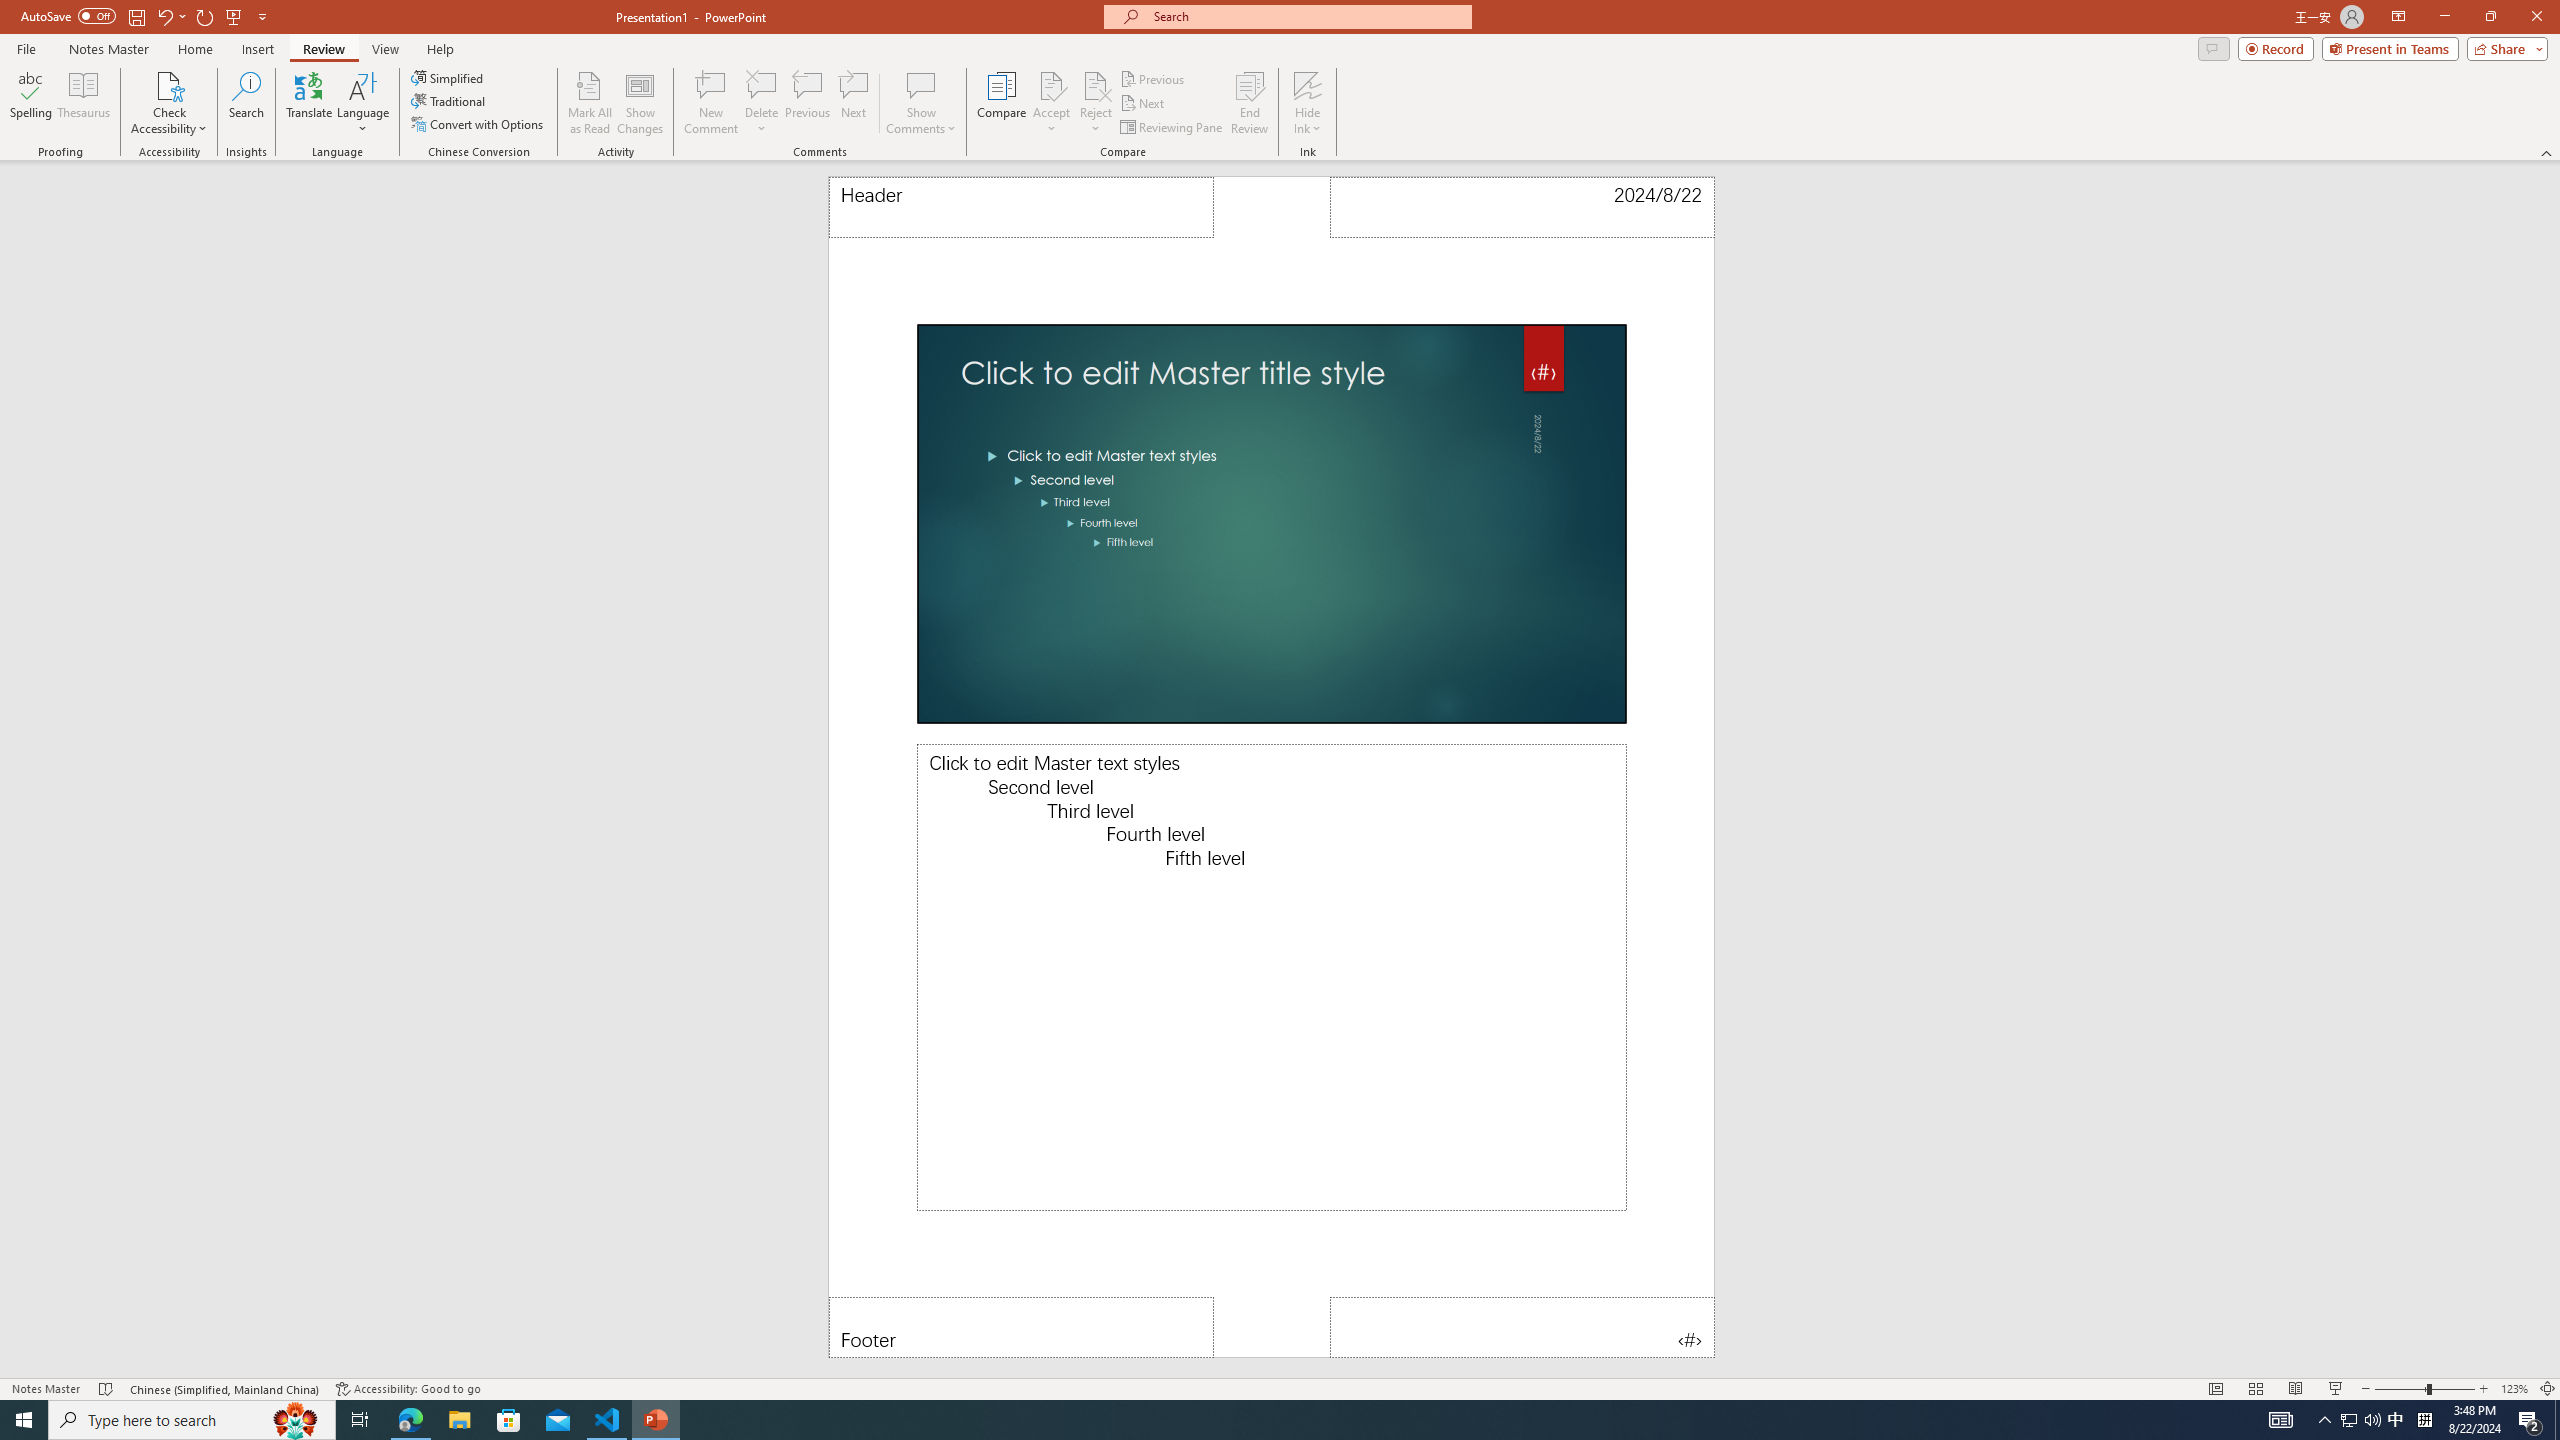 The width and height of the screenshot is (2560, 1440). I want to click on Reject Change, so click(1096, 85).